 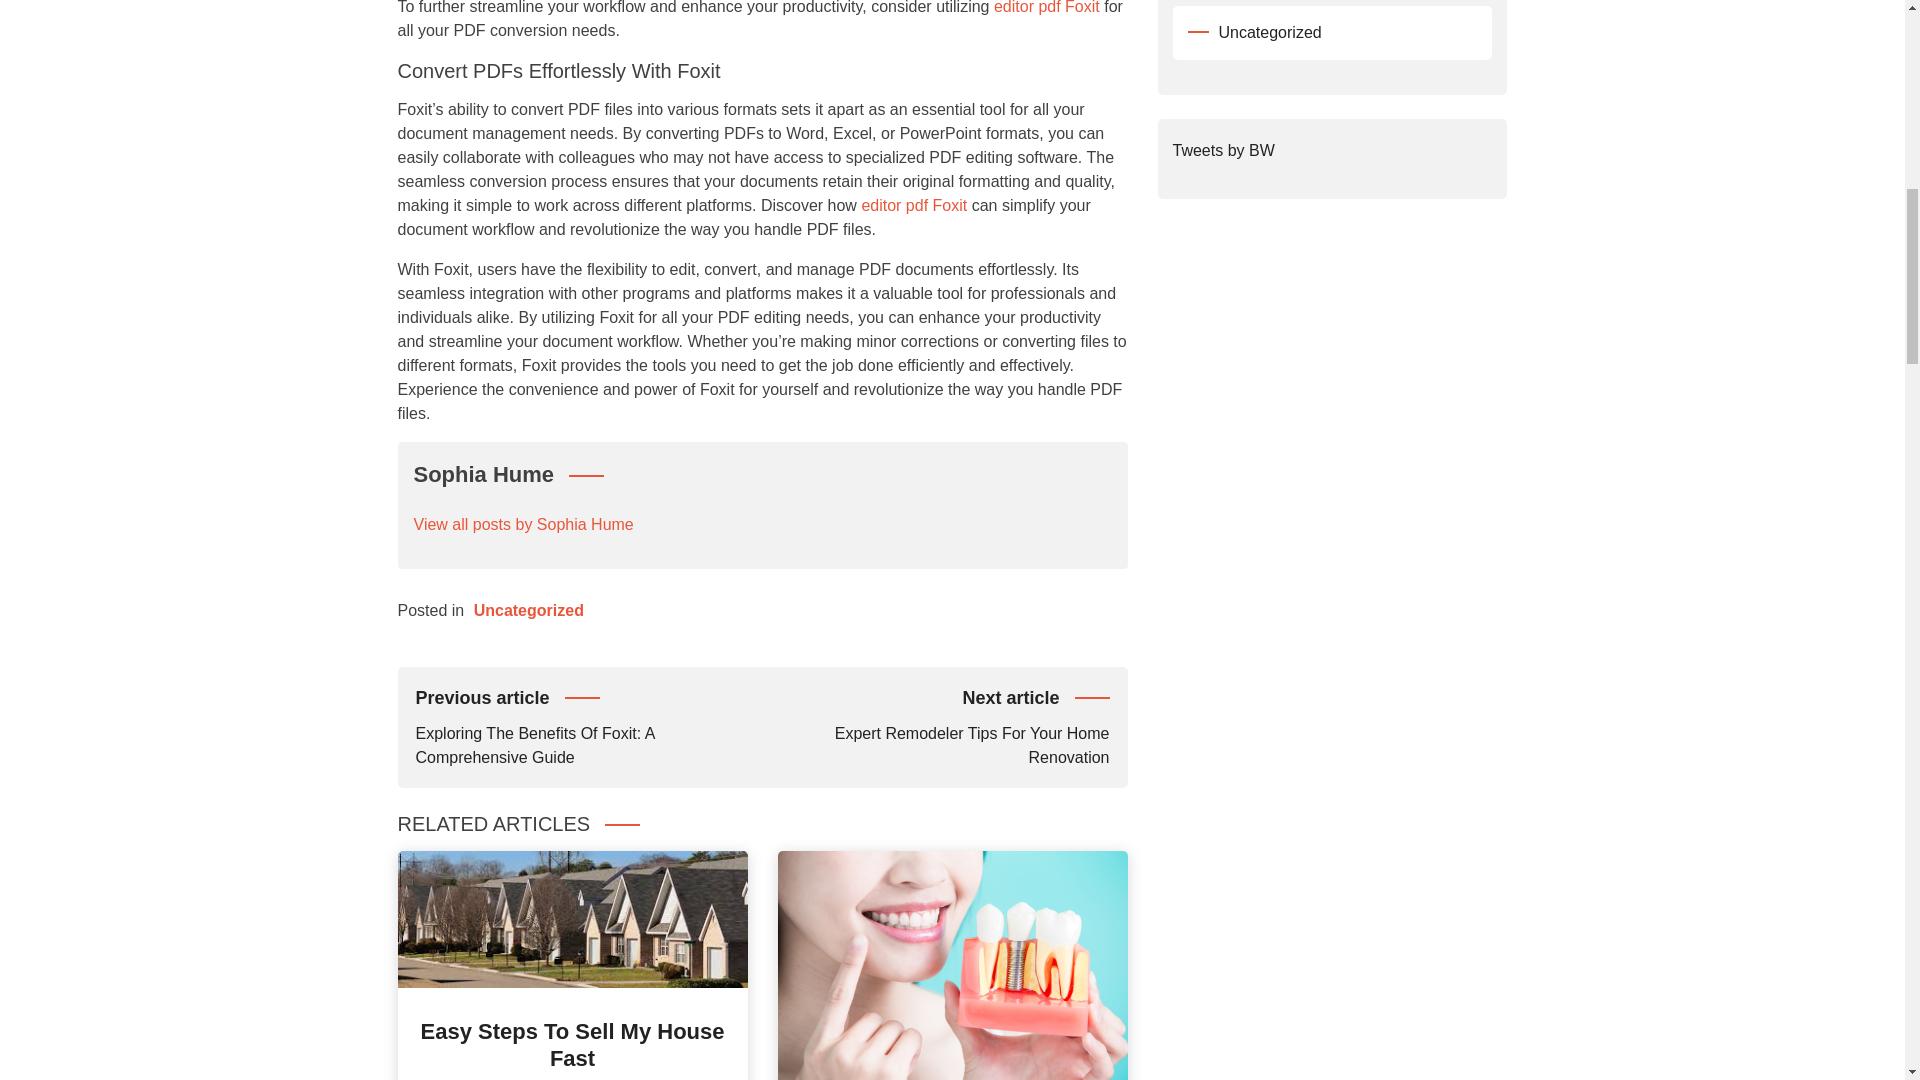 What do you see at coordinates (524, 524) in the screenshot?
I see `View all posts by Sophia Hume` at bounding box center [524, 524].